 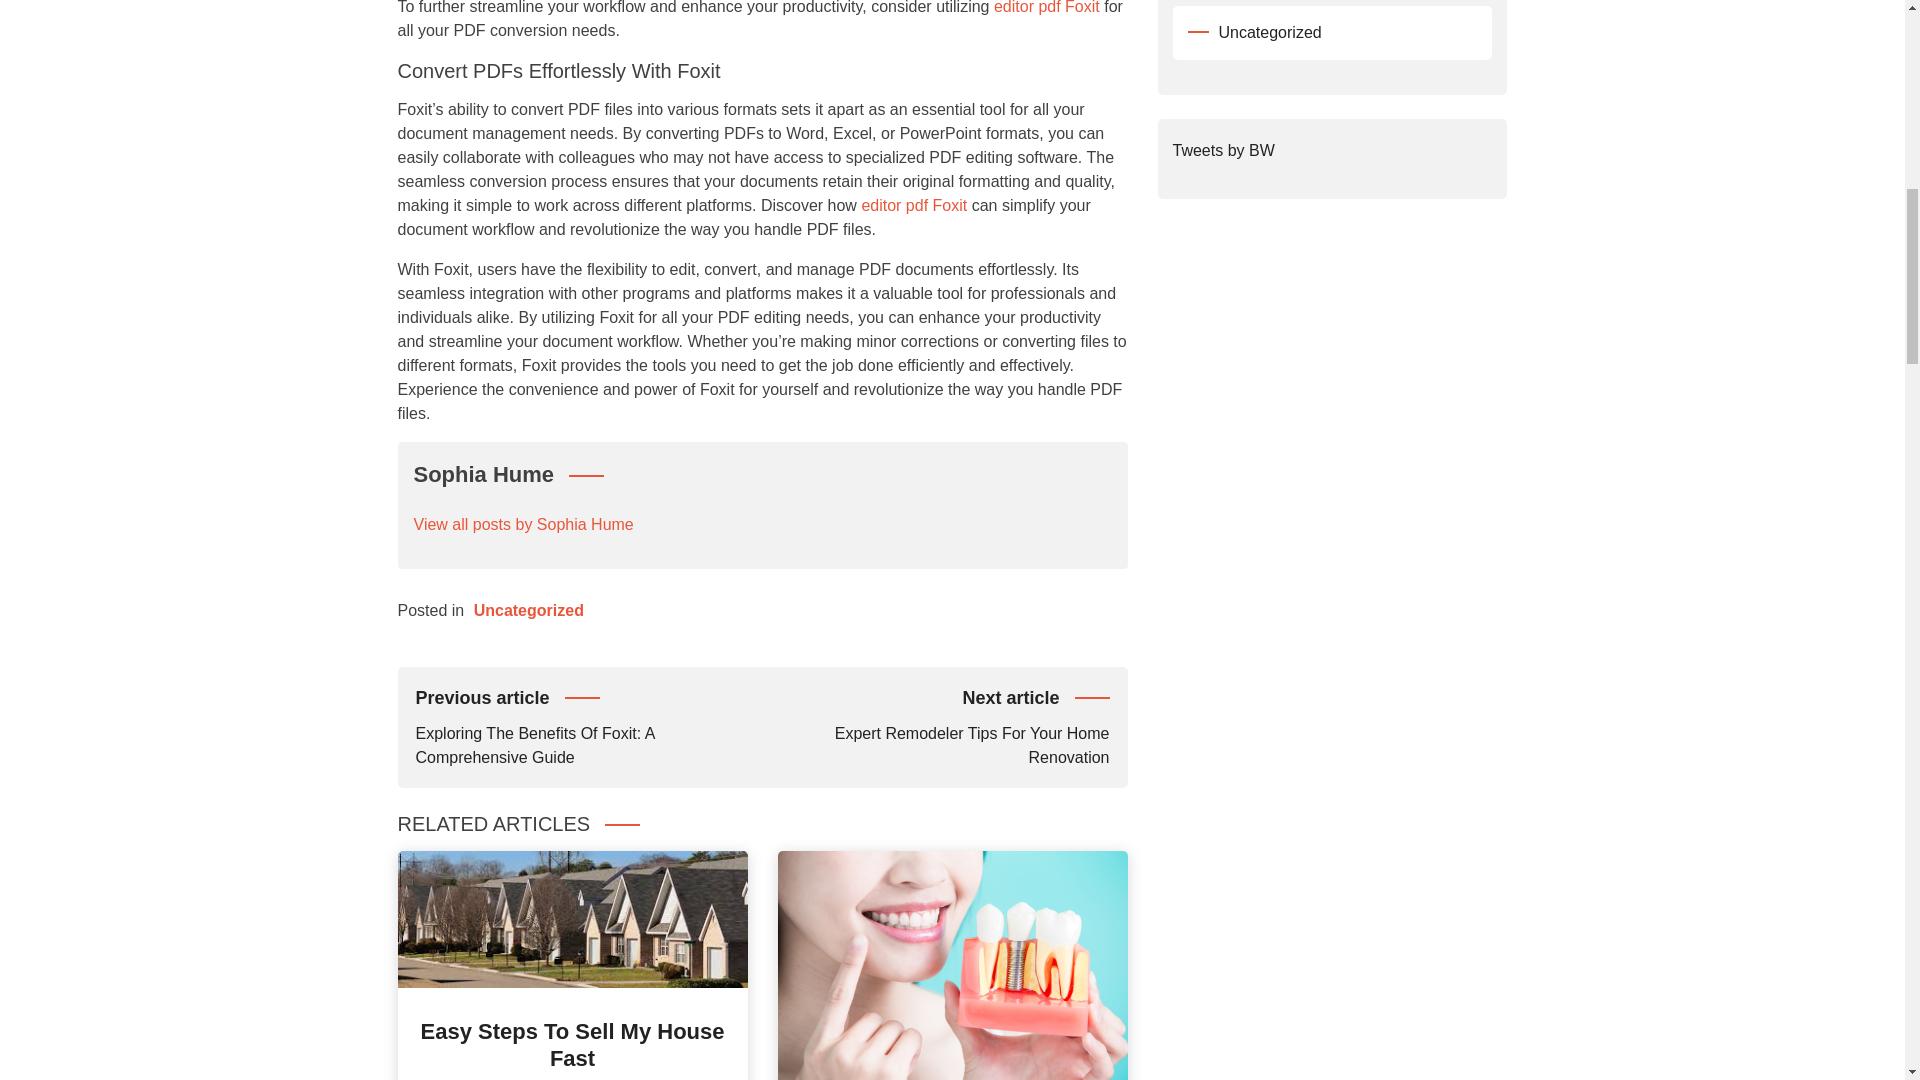 What do you see at coordinates (524, 524) in the screenshot?
I see `View all posts by Sophia Hume` at bounding box center [524, 524].